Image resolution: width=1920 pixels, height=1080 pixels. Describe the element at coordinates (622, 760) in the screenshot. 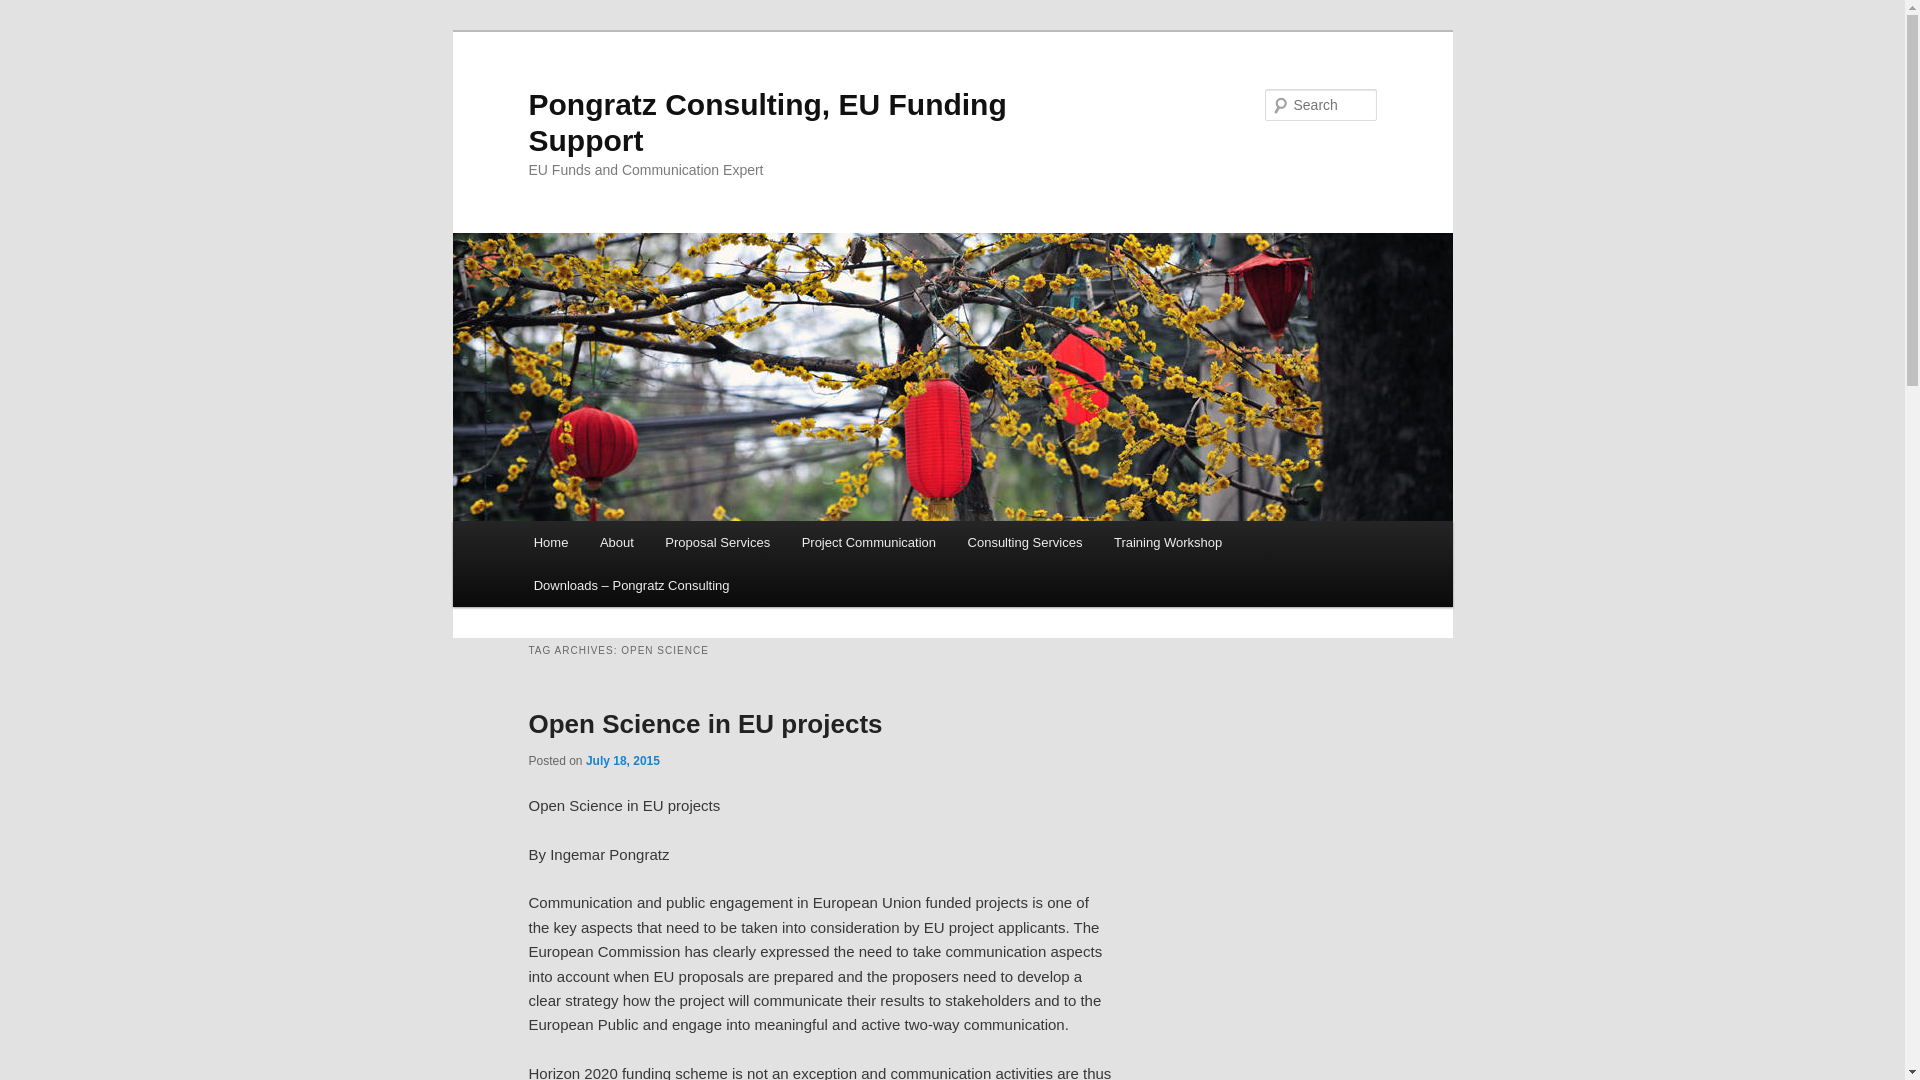

I see `12:38 pm` at that location.